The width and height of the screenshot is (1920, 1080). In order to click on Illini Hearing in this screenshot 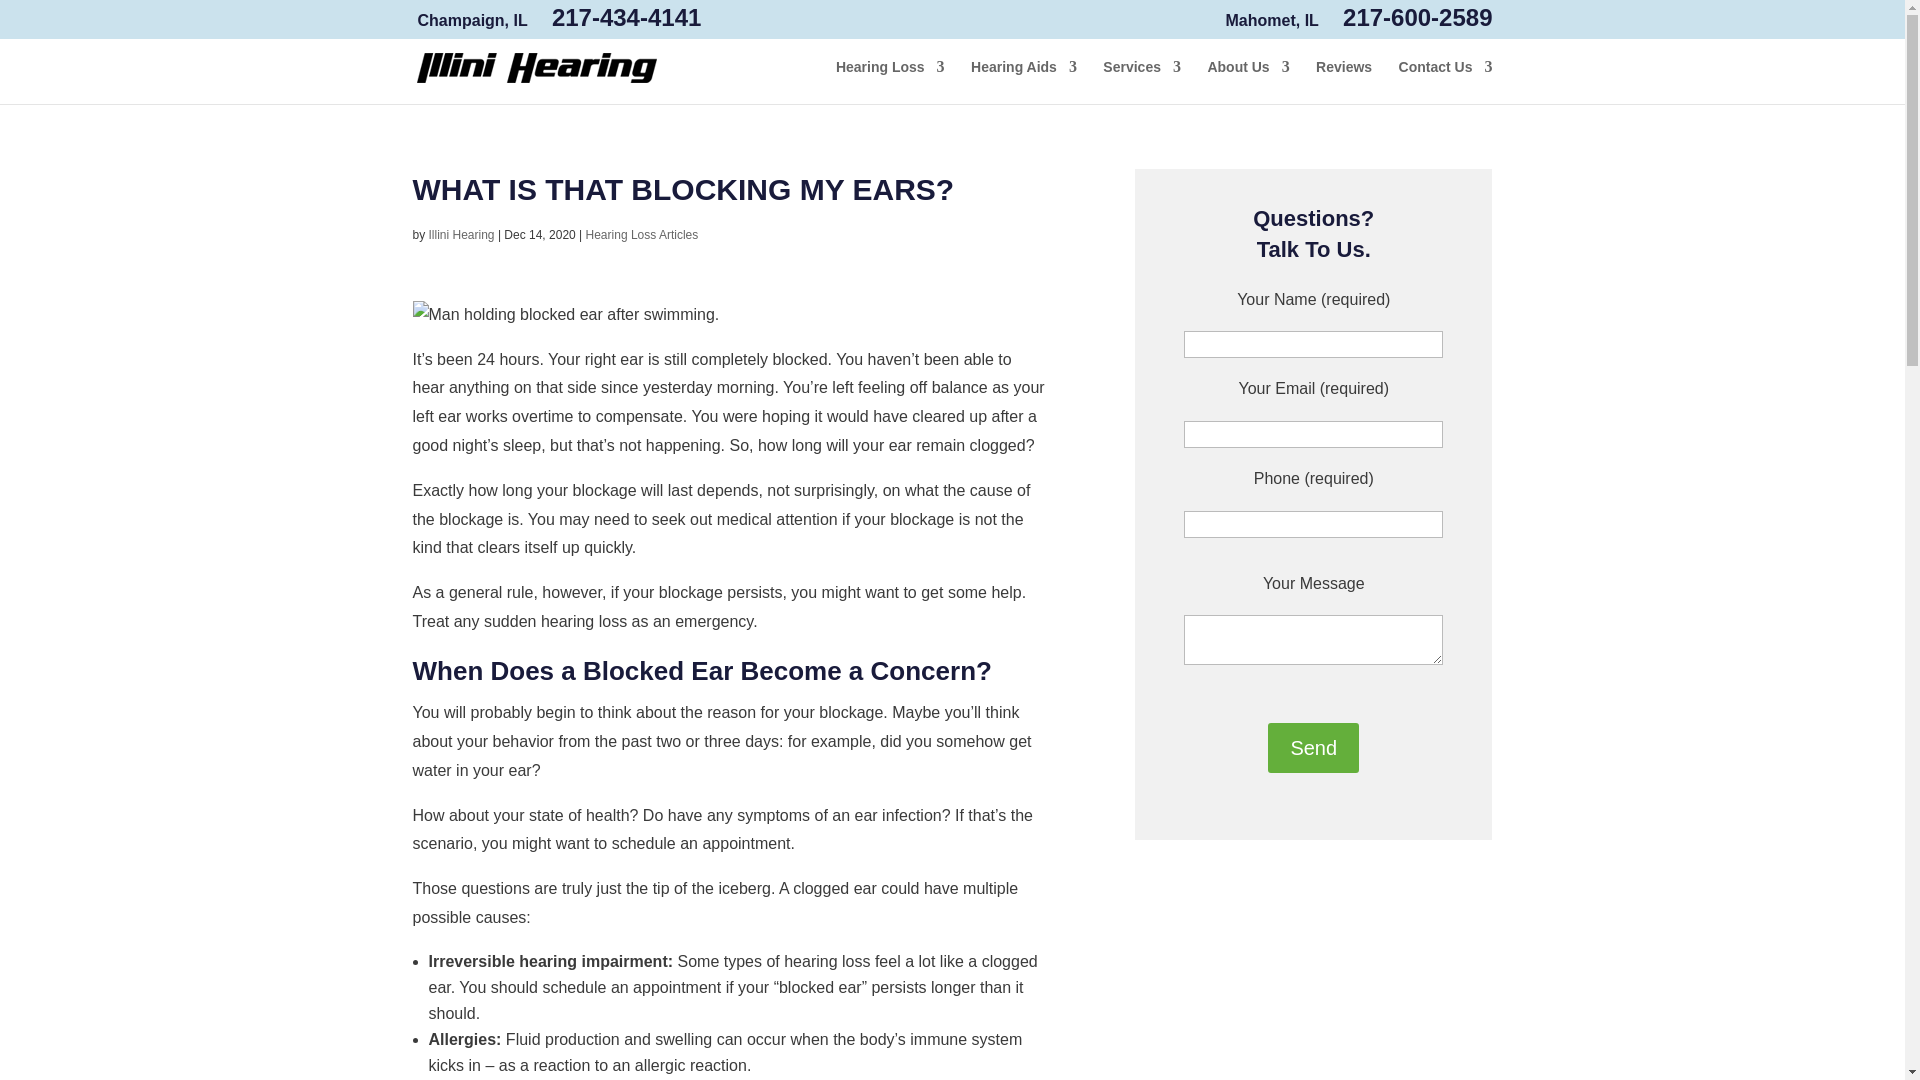, I will do `click(462, 234)`.